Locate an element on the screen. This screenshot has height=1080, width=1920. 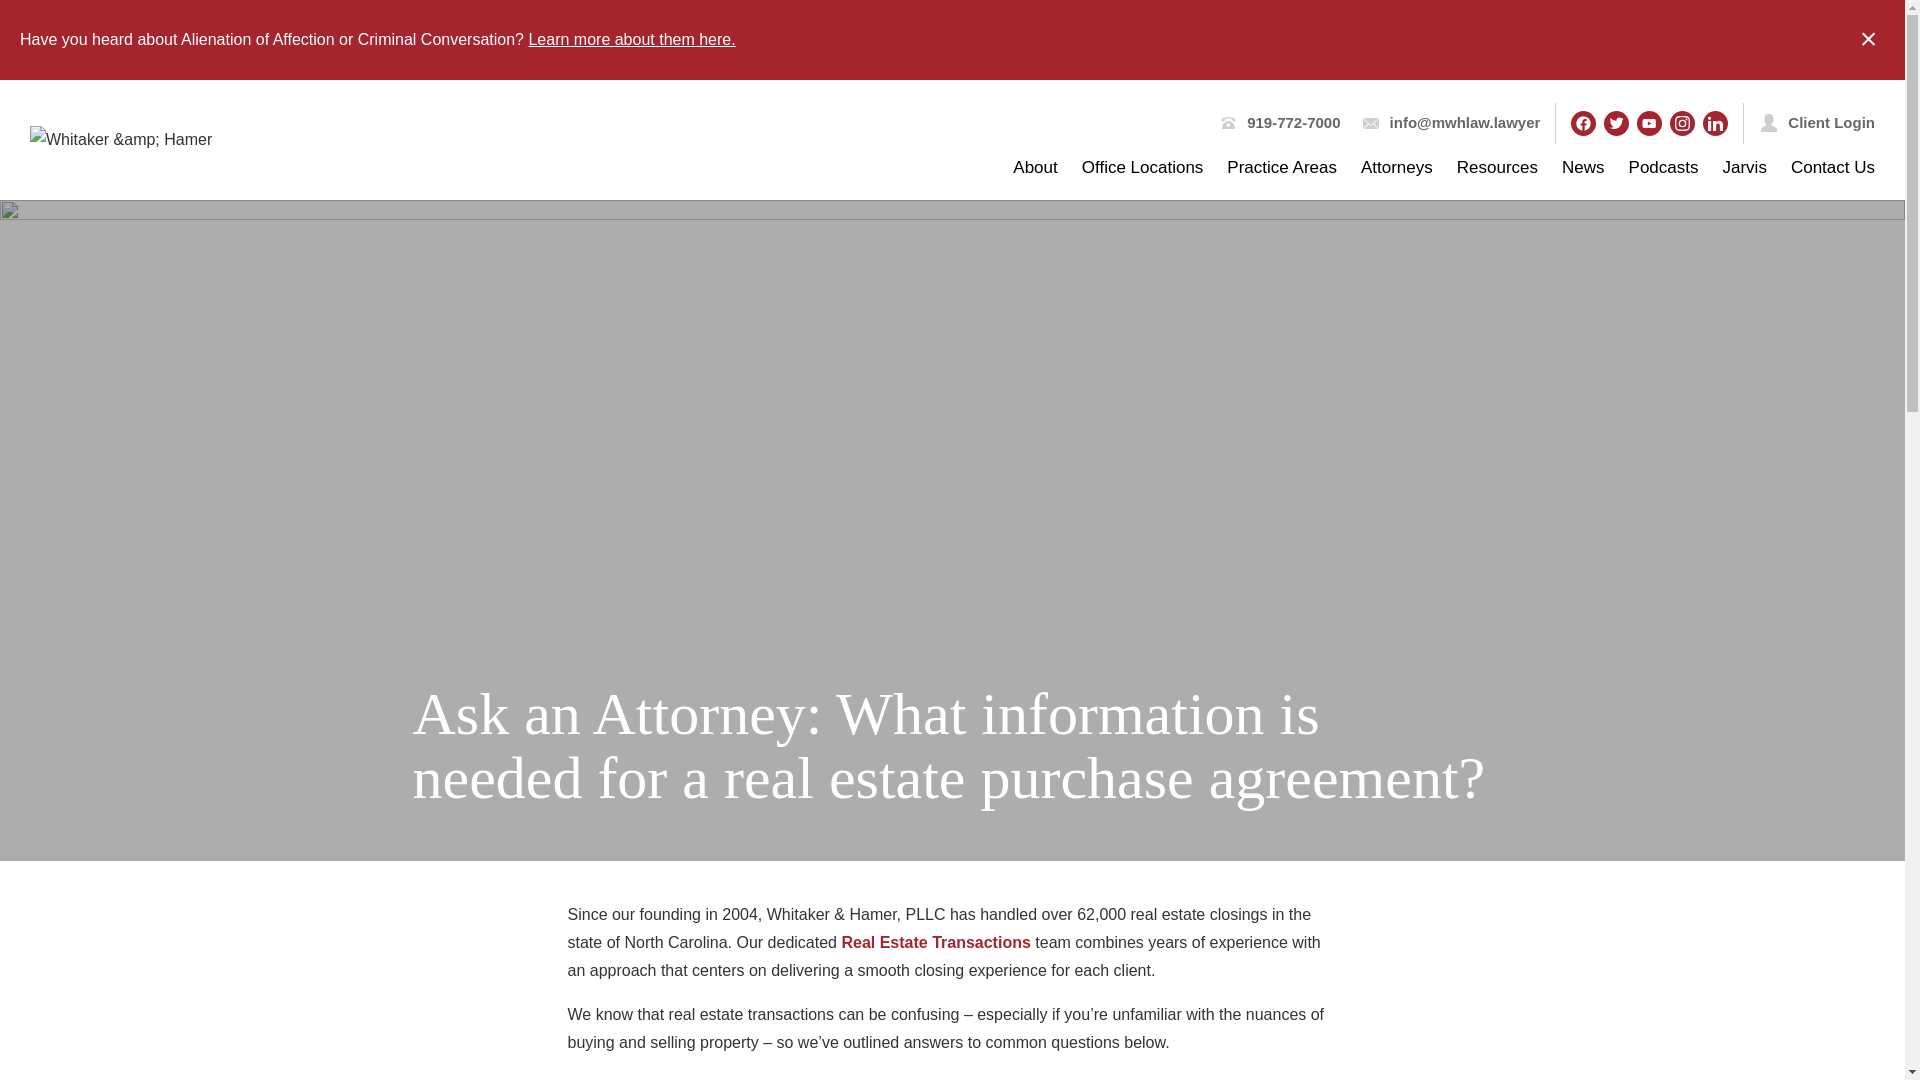
Contact Us is located at coordinates (1833, 168).